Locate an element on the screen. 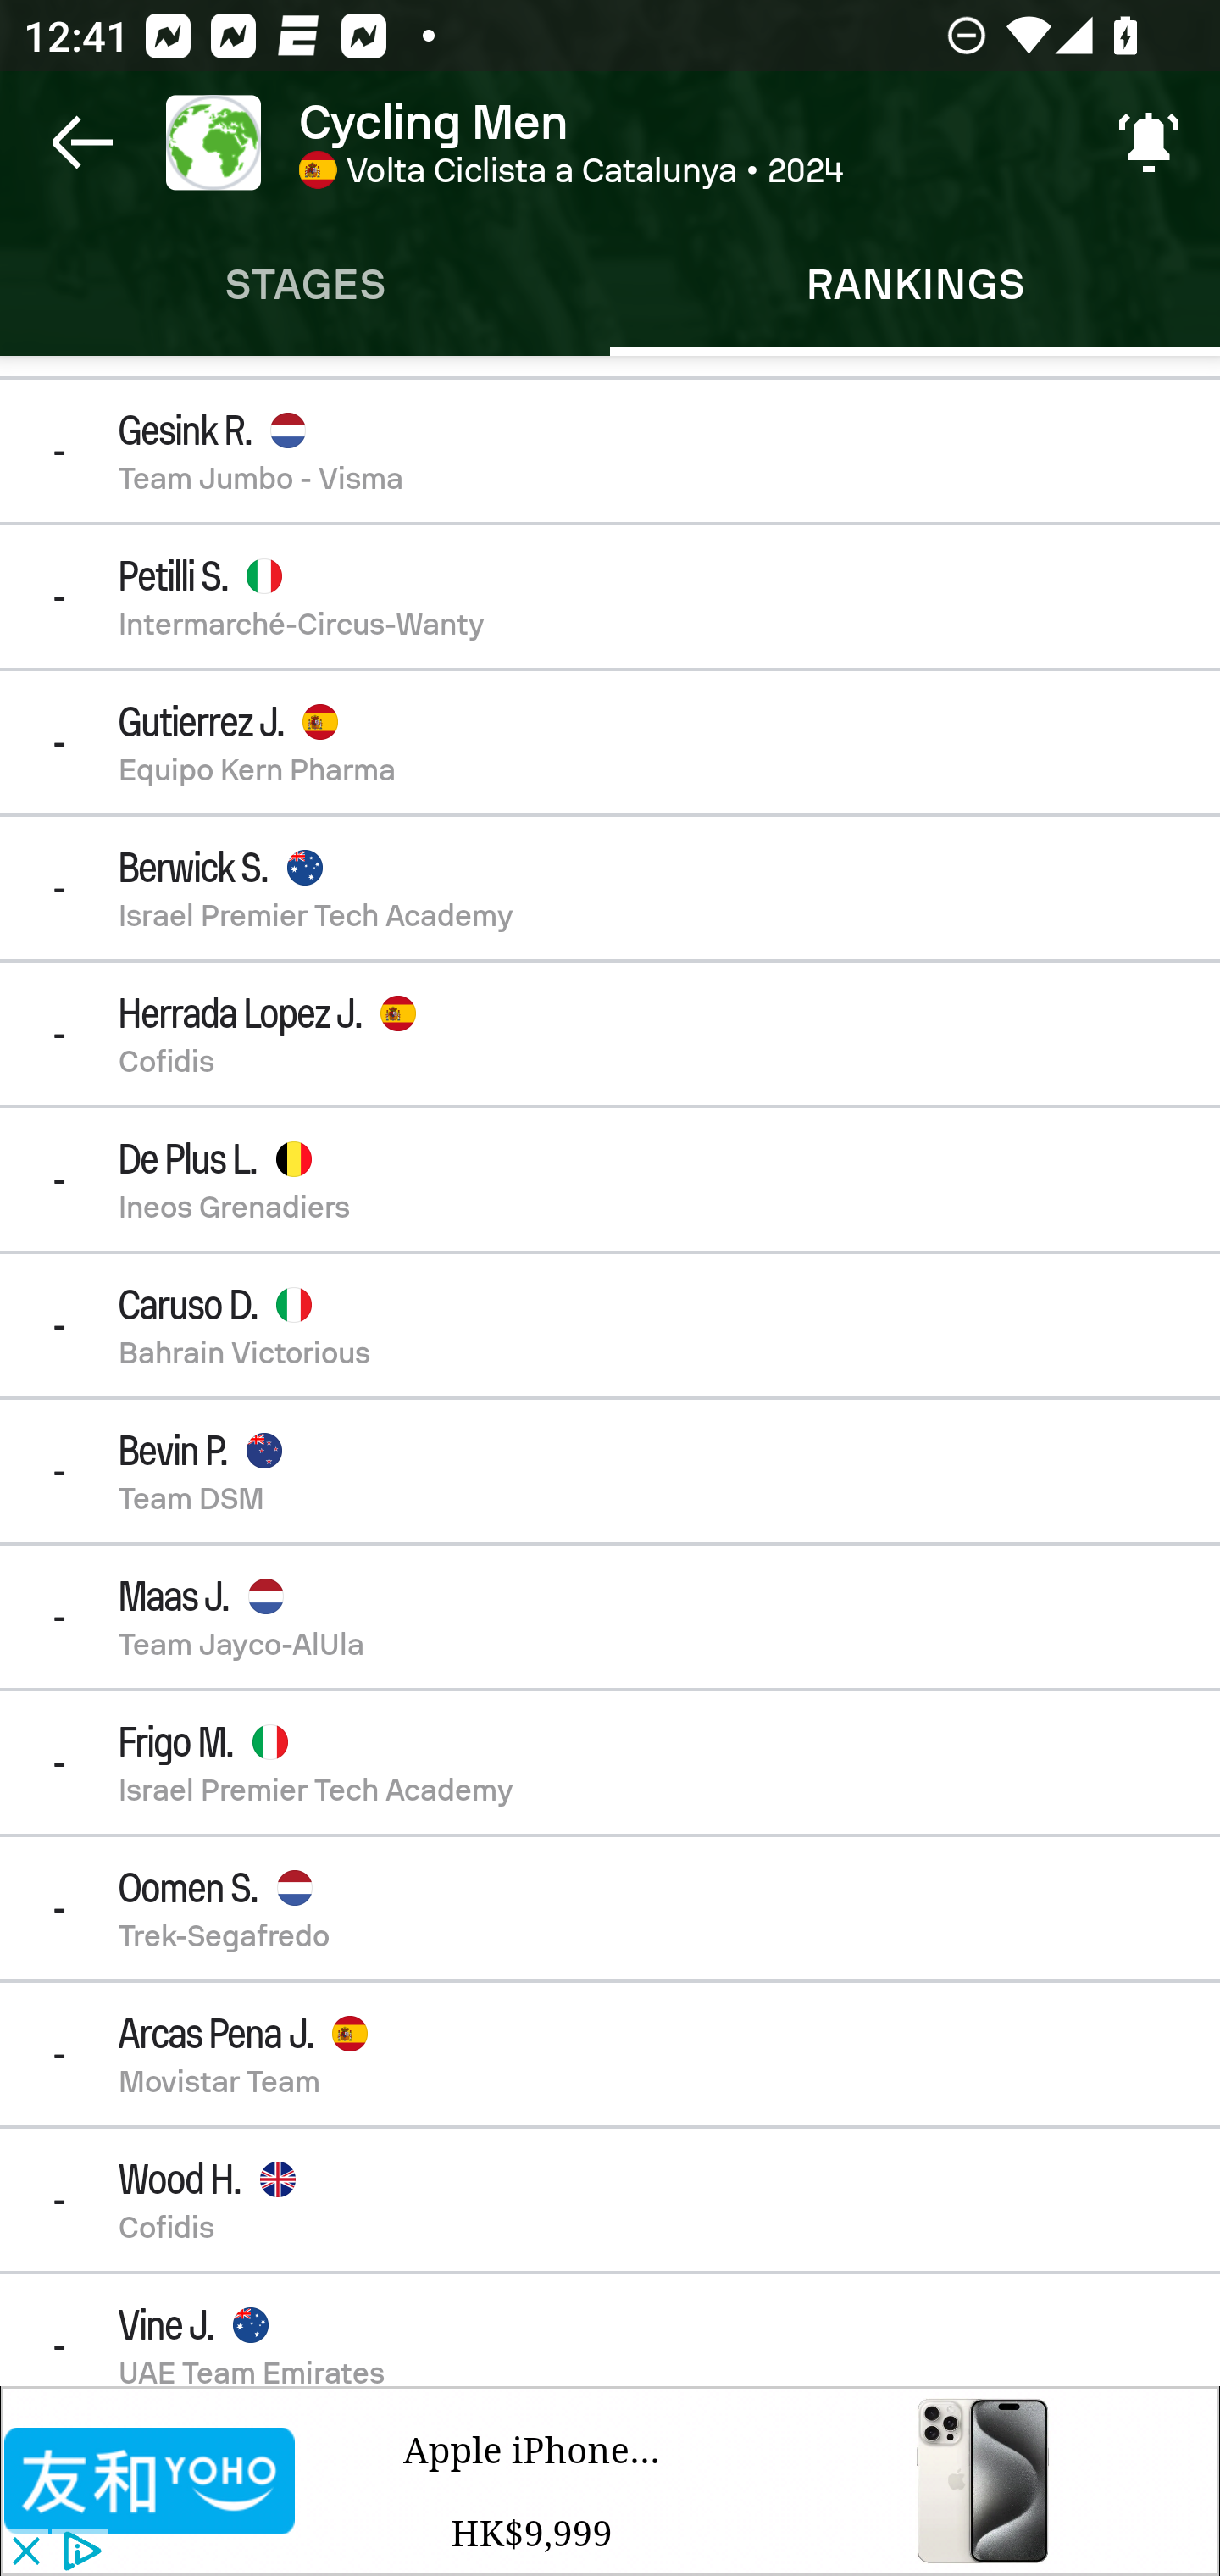 The width and height of the screenshot is (1220, 2576). Stages STAGES is located at coordinates (305, 285).